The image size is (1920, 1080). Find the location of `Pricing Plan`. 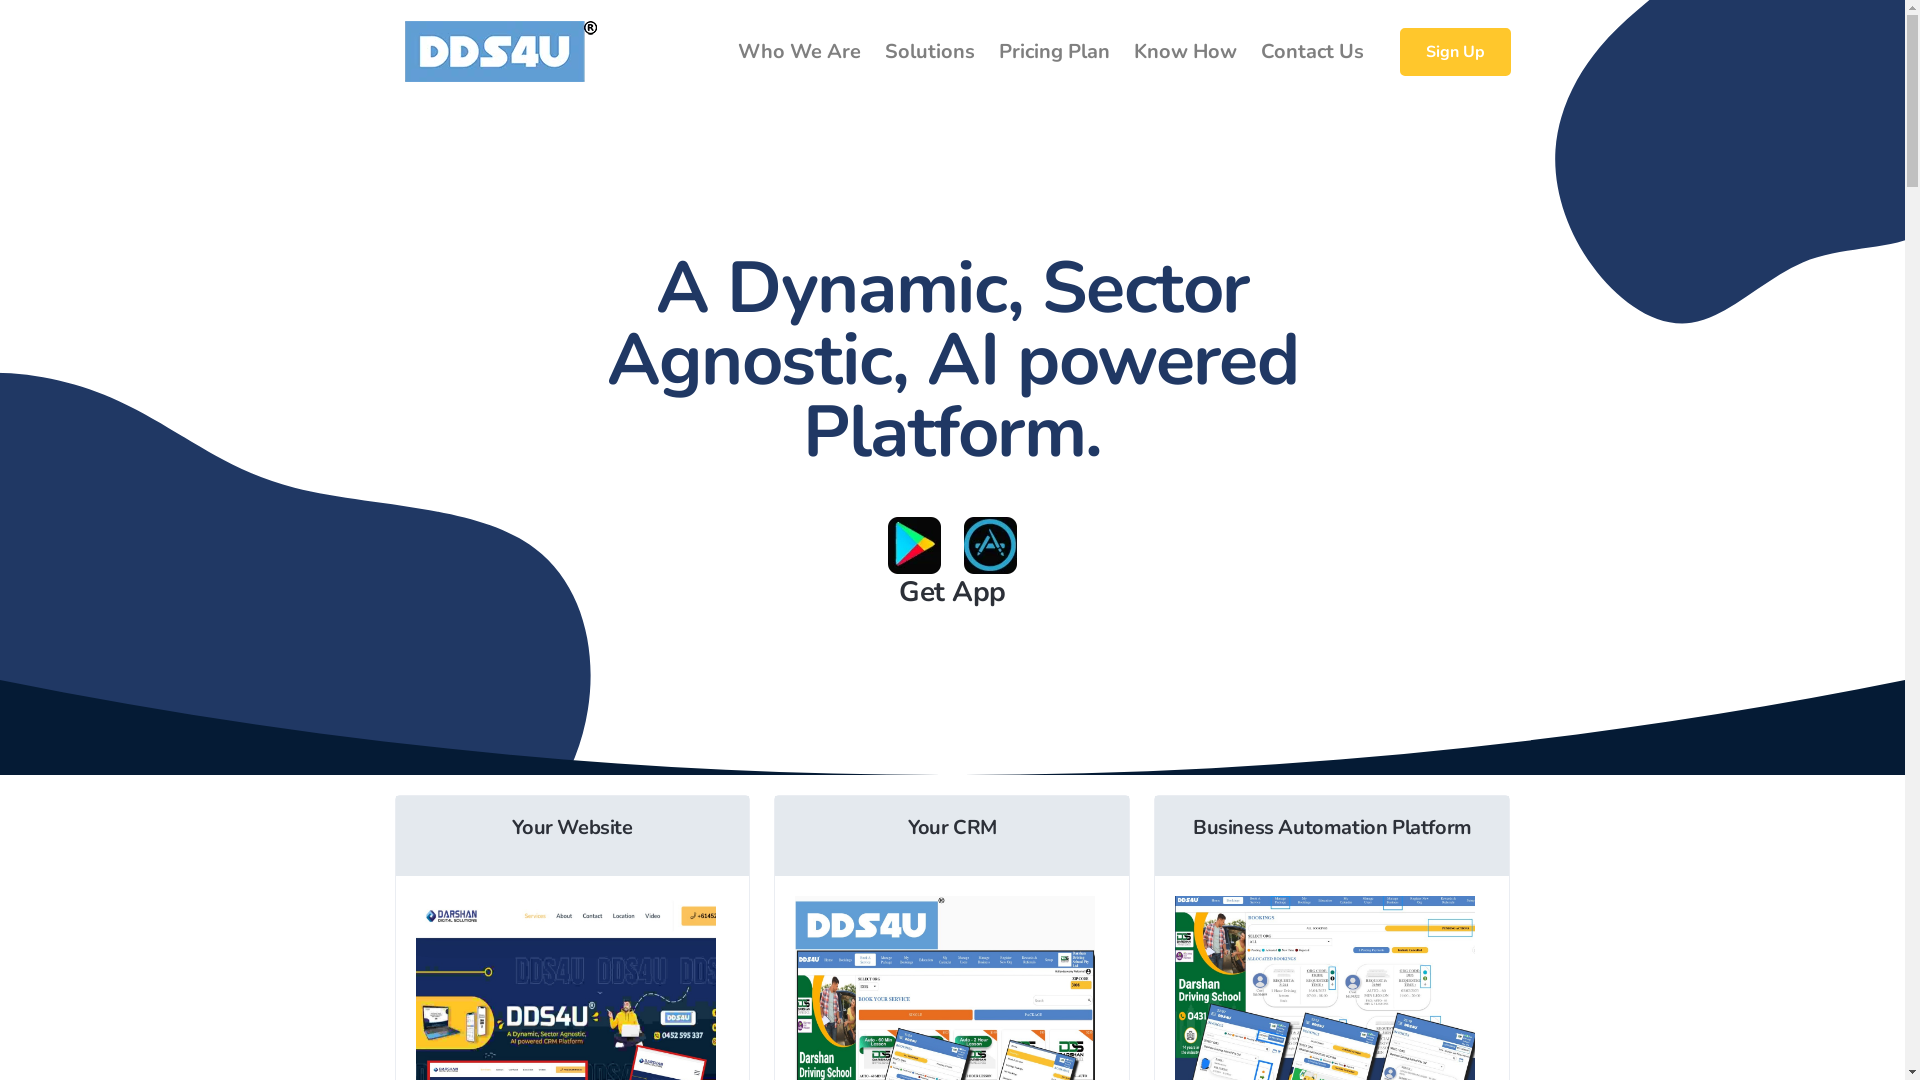

Pricing Plan is located at coordinates (1054, 51).